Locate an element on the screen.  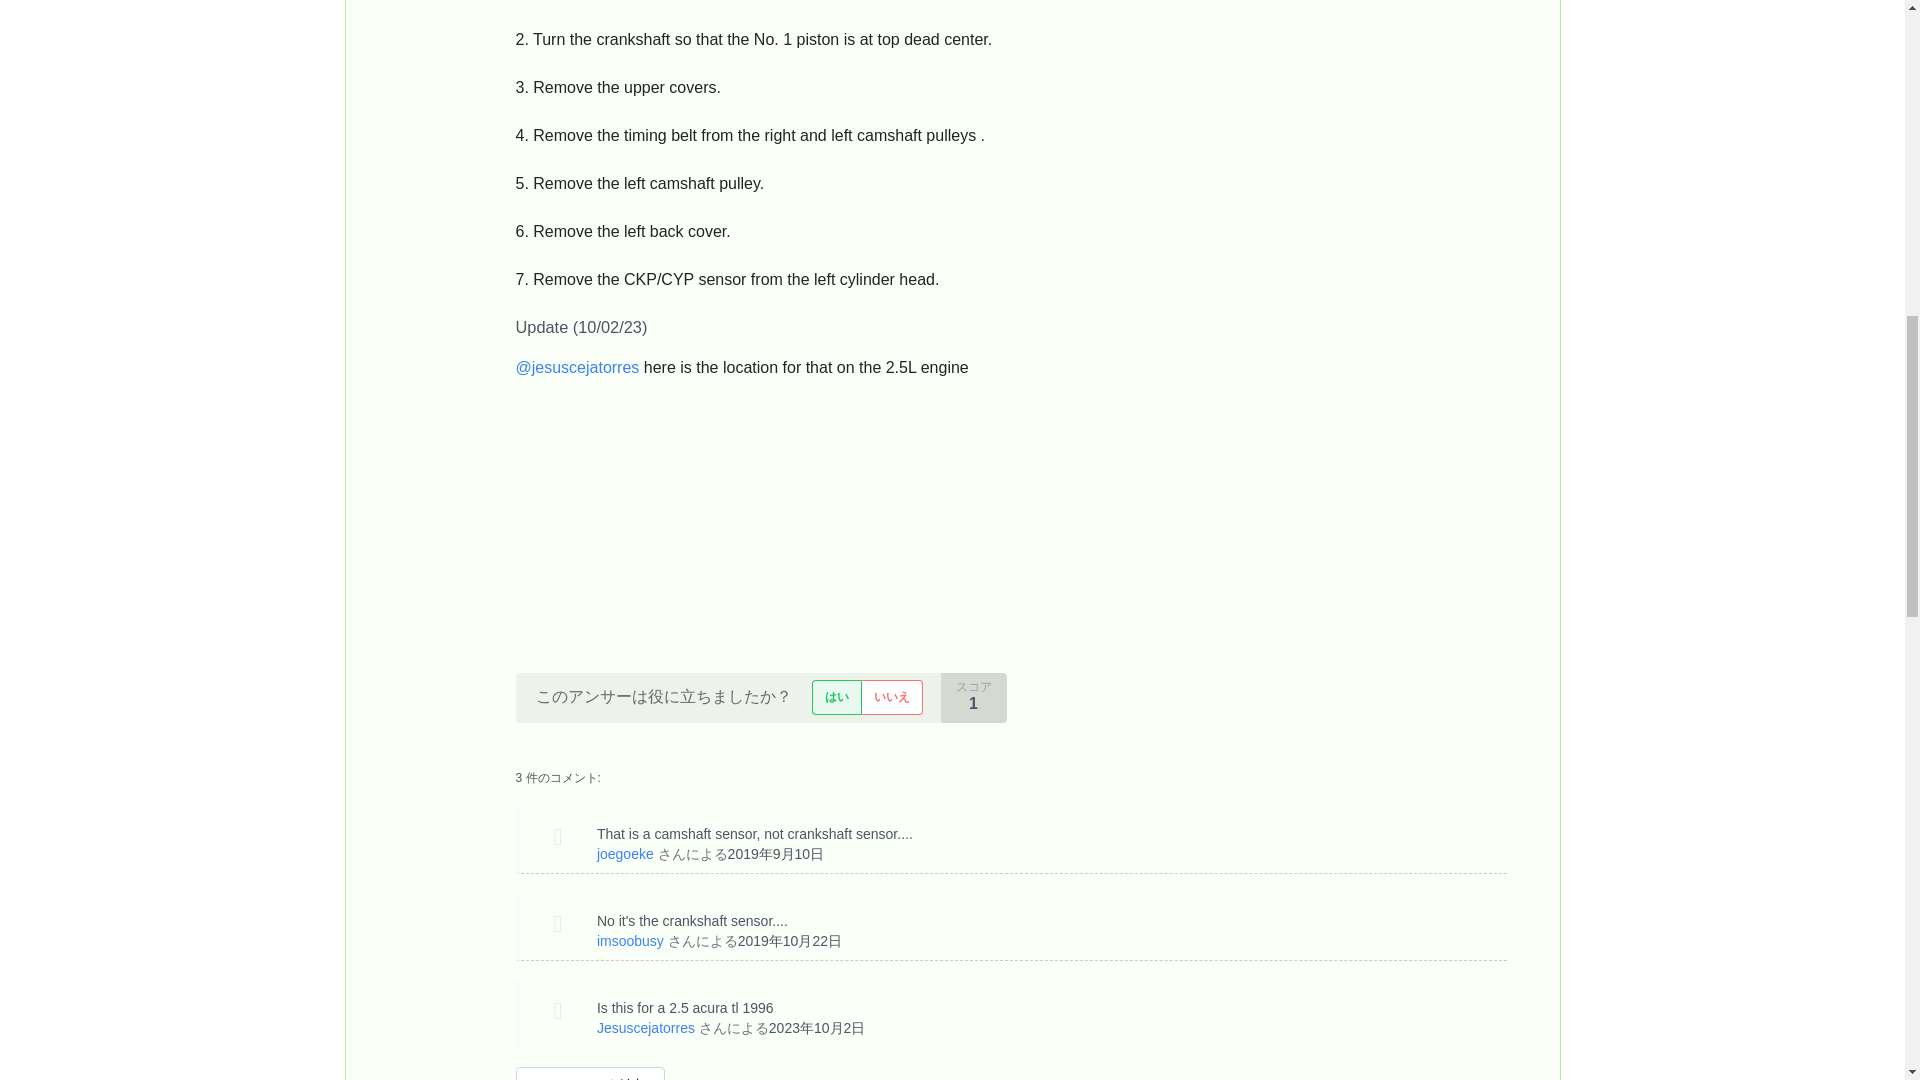
Tue, 10 Sep 2019 17:27:15 -0700 is located at coordinates (776, 853).